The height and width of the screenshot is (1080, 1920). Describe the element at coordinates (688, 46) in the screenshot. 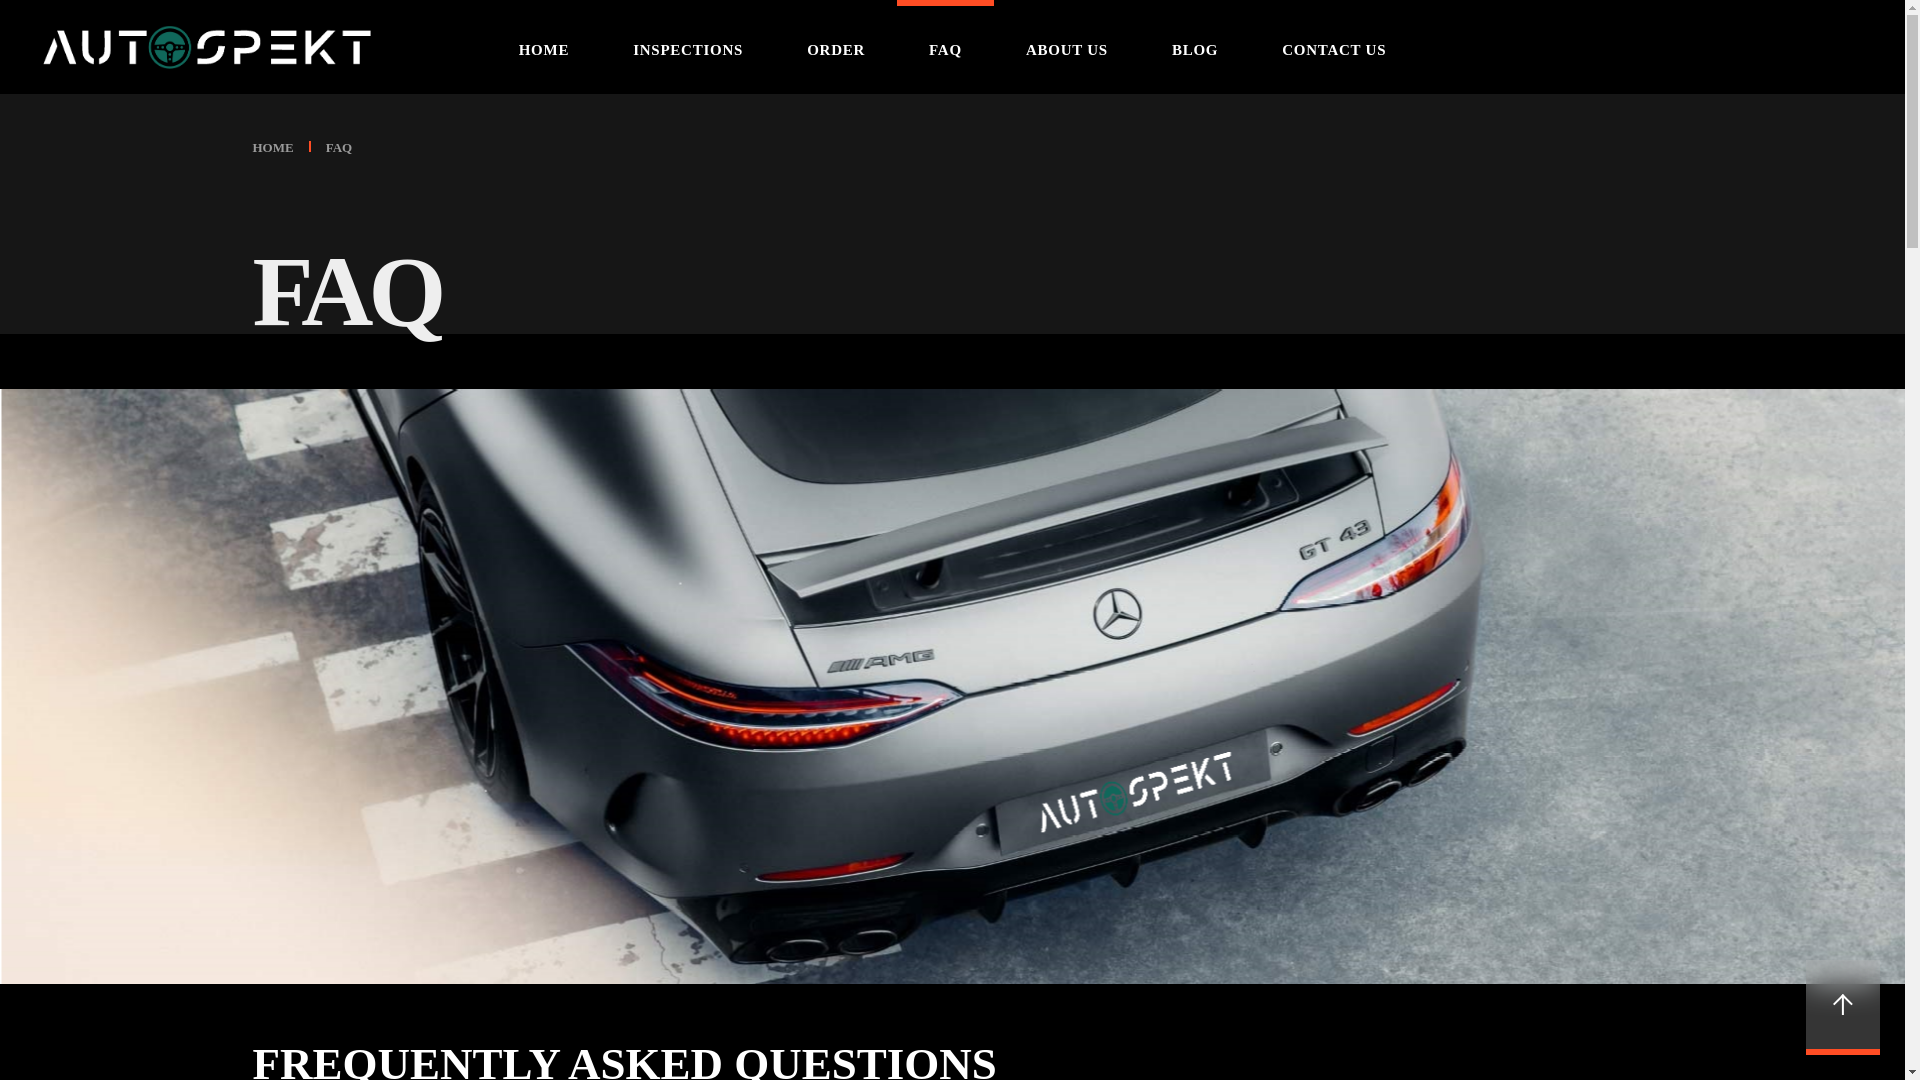

I see `INSPECTIONS` at that location.